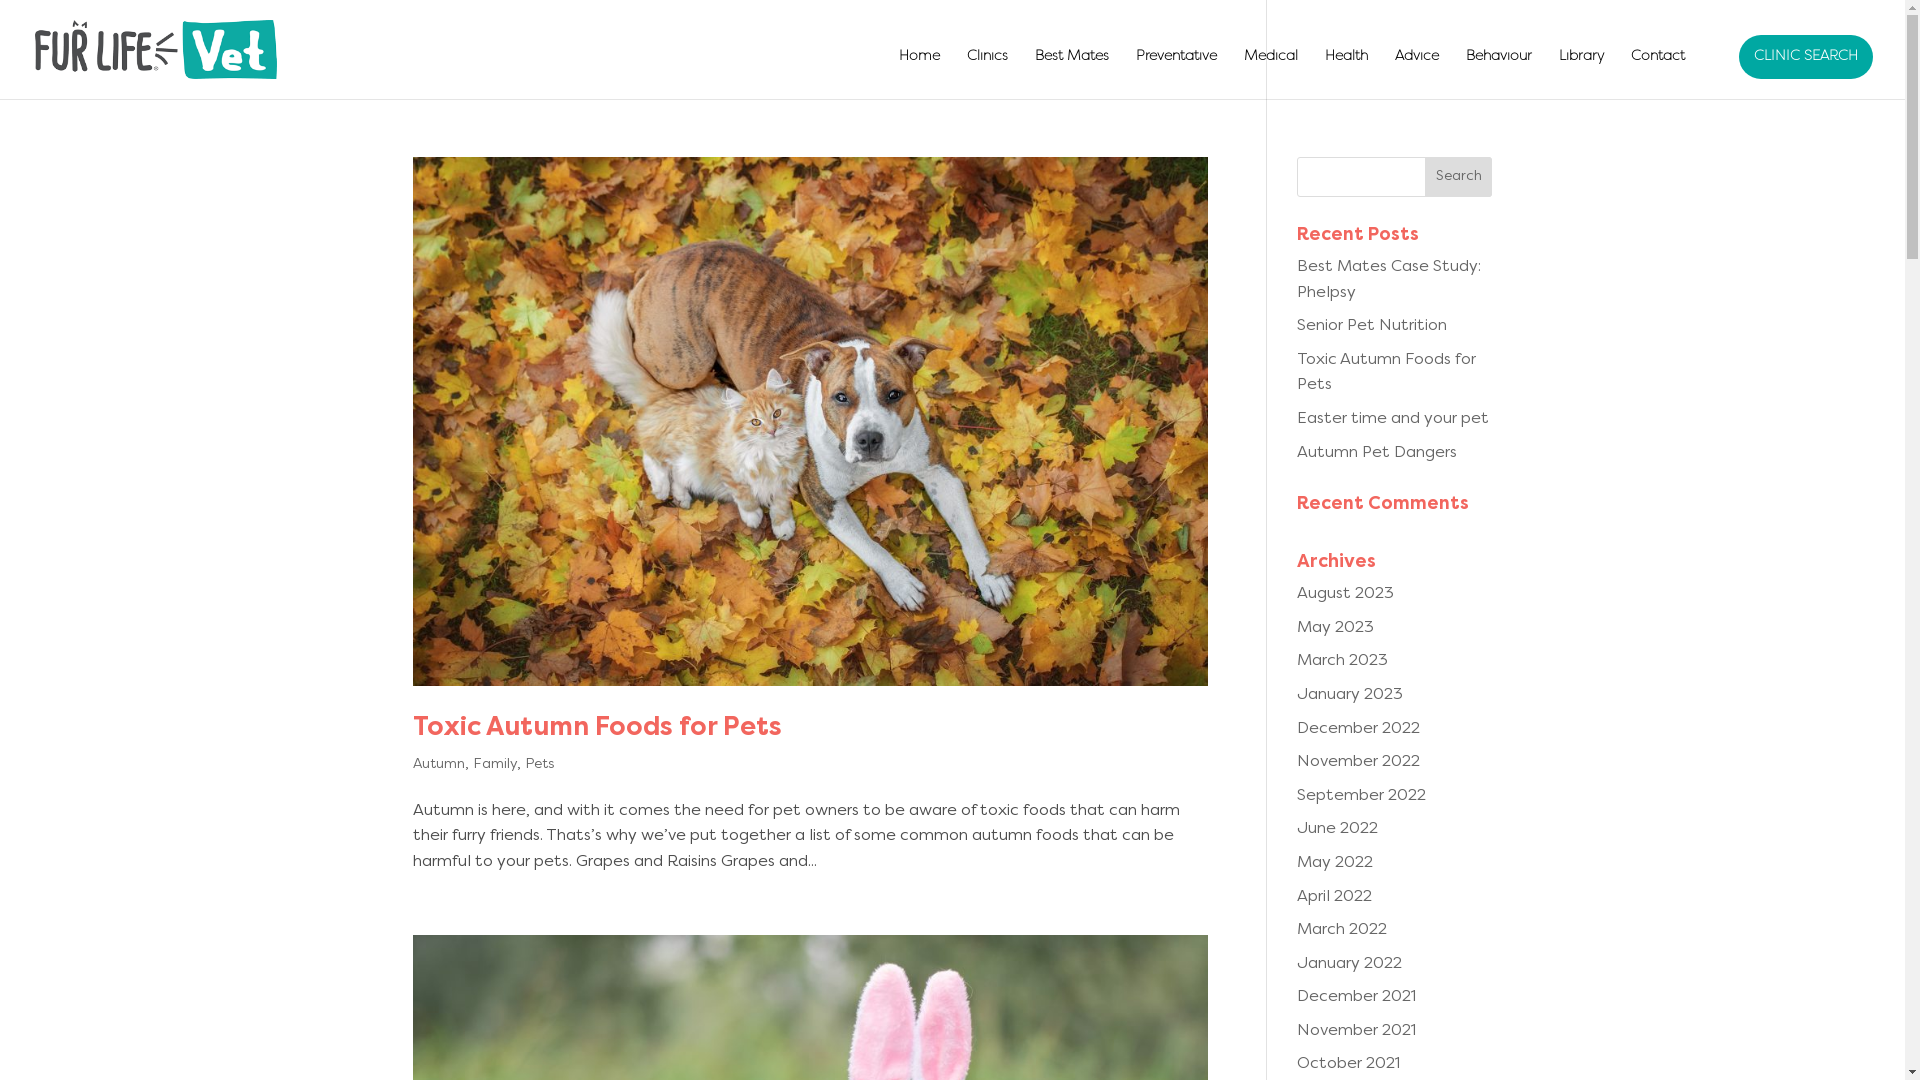  Describe the element at coordinates (438, 764) in the screenshot. I see `Autumn` at that location.